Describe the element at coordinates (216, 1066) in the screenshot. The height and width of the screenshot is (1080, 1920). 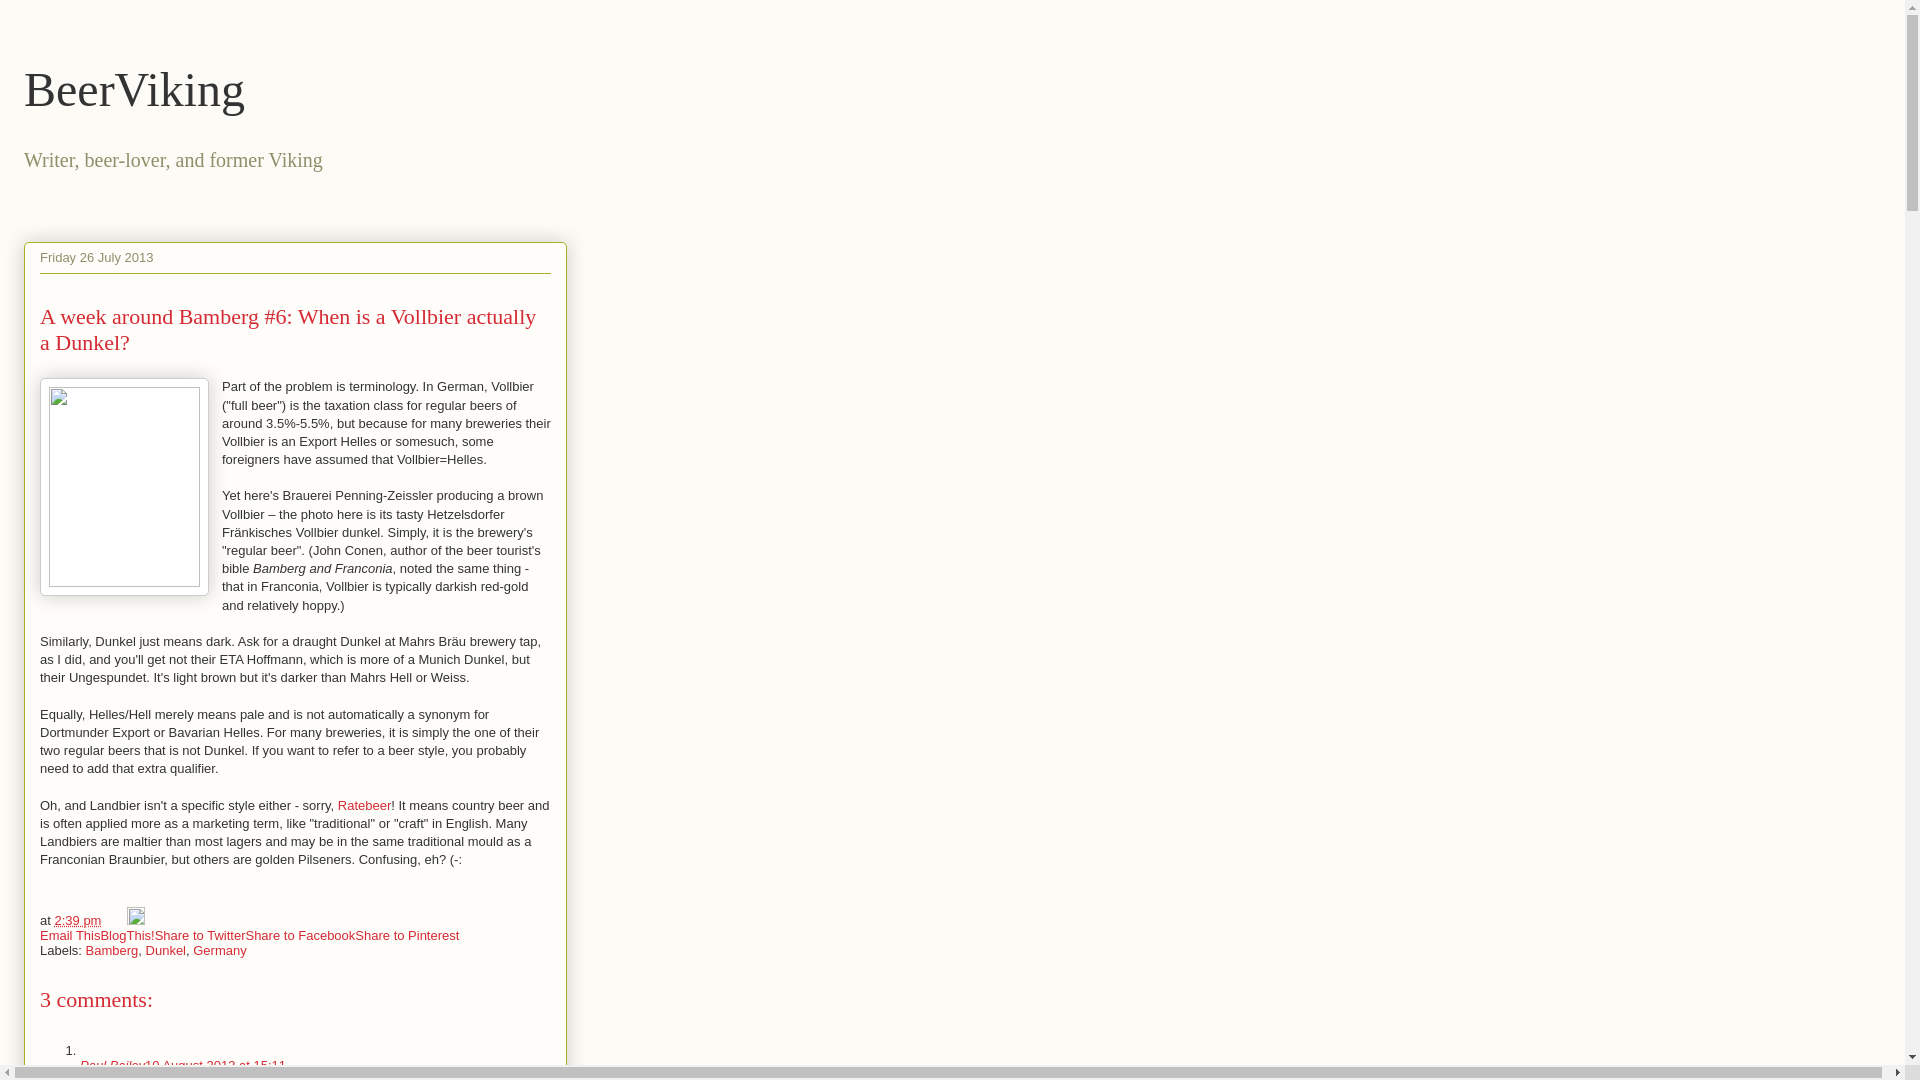
I see `10 August 2013 at 15:11` at that location.